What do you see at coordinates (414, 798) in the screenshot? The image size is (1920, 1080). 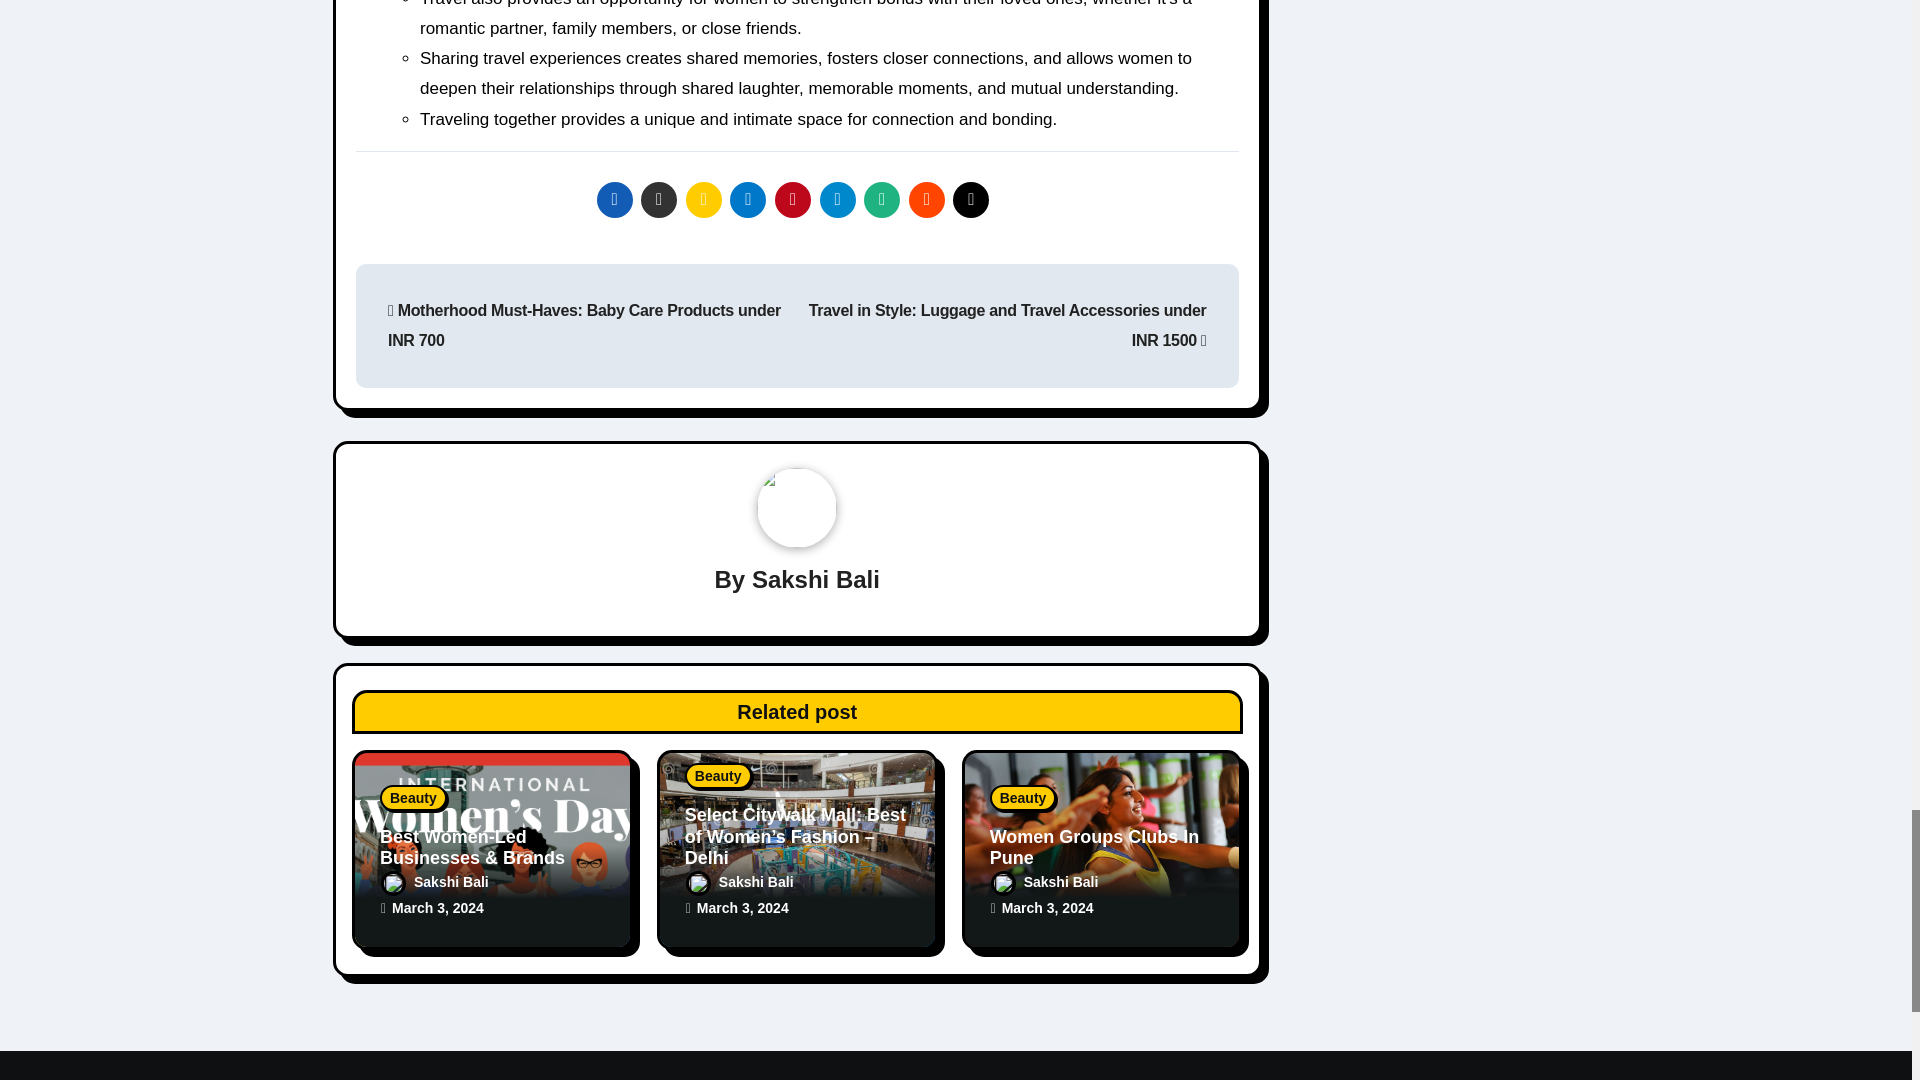 I see `Beauty` at bounding box center [414, 798].